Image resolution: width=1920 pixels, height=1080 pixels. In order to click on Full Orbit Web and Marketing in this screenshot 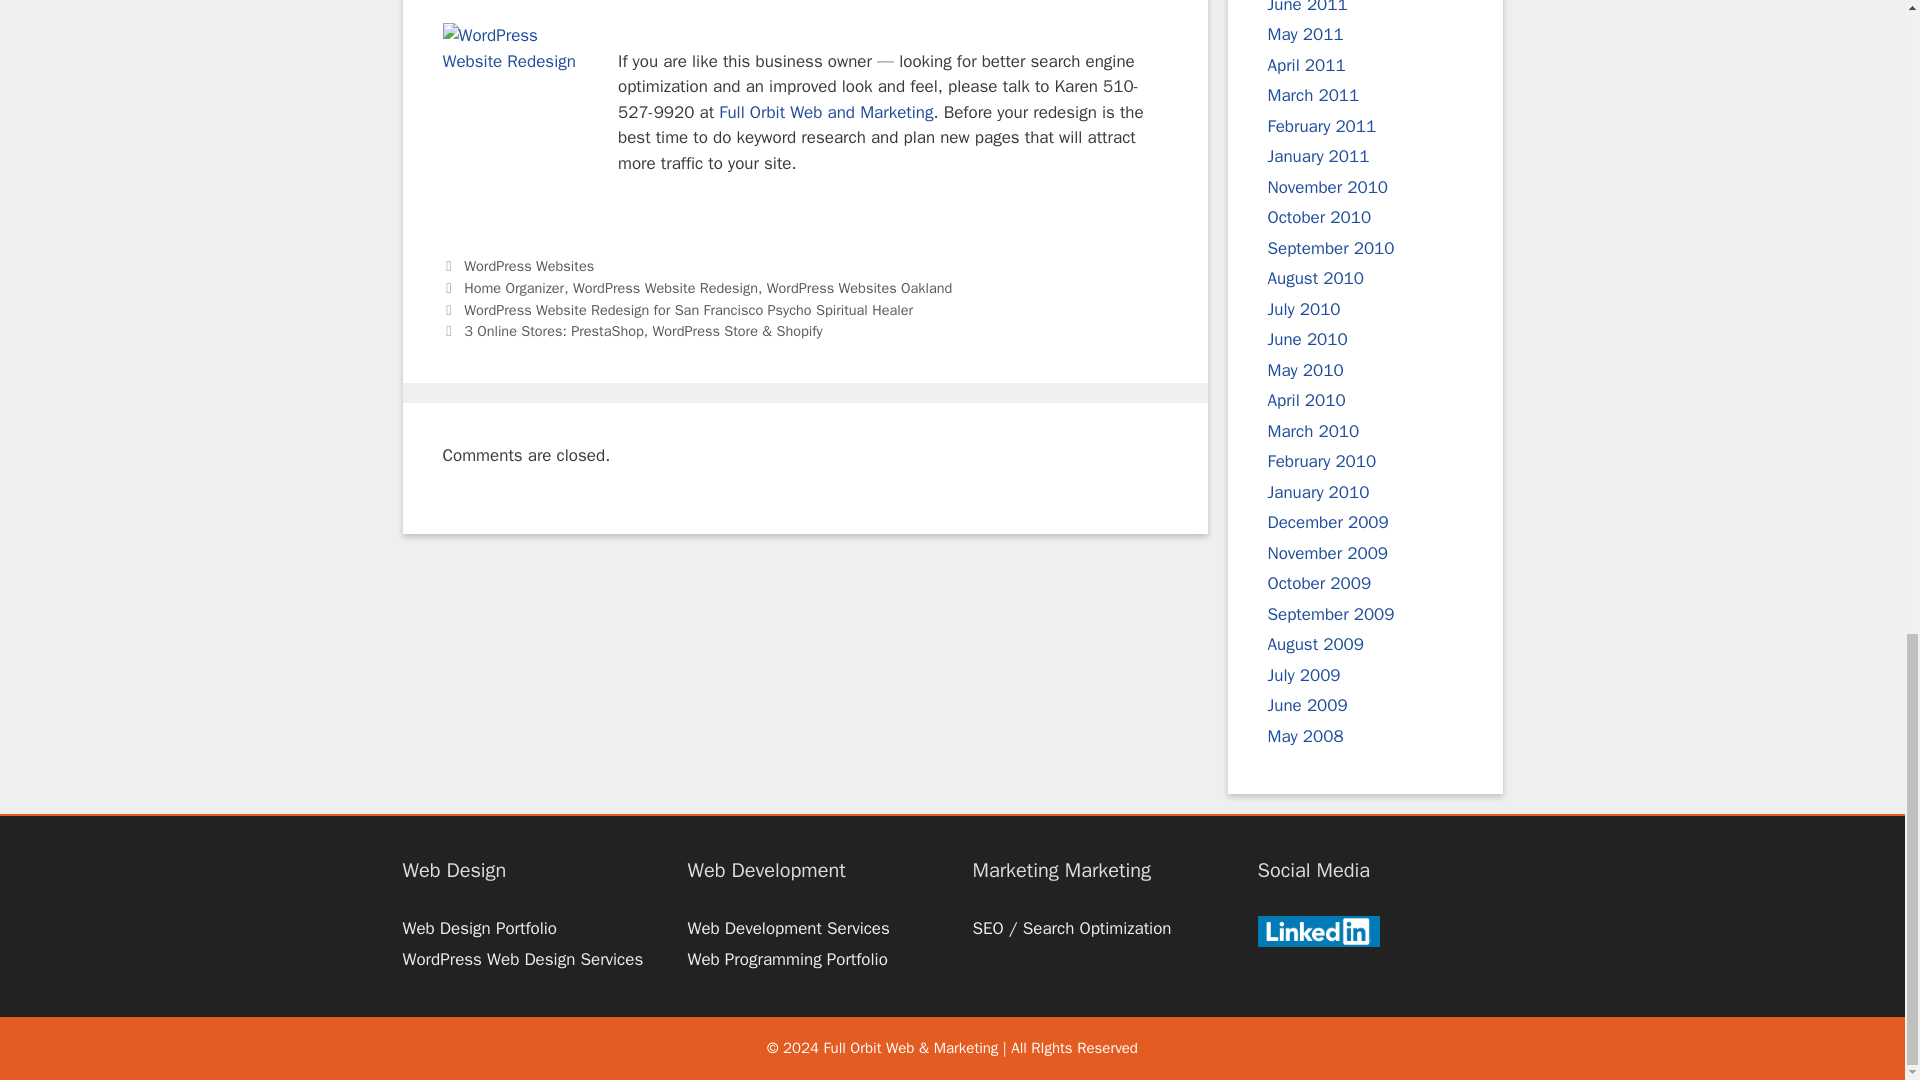, I will do `click(826, 112)`.